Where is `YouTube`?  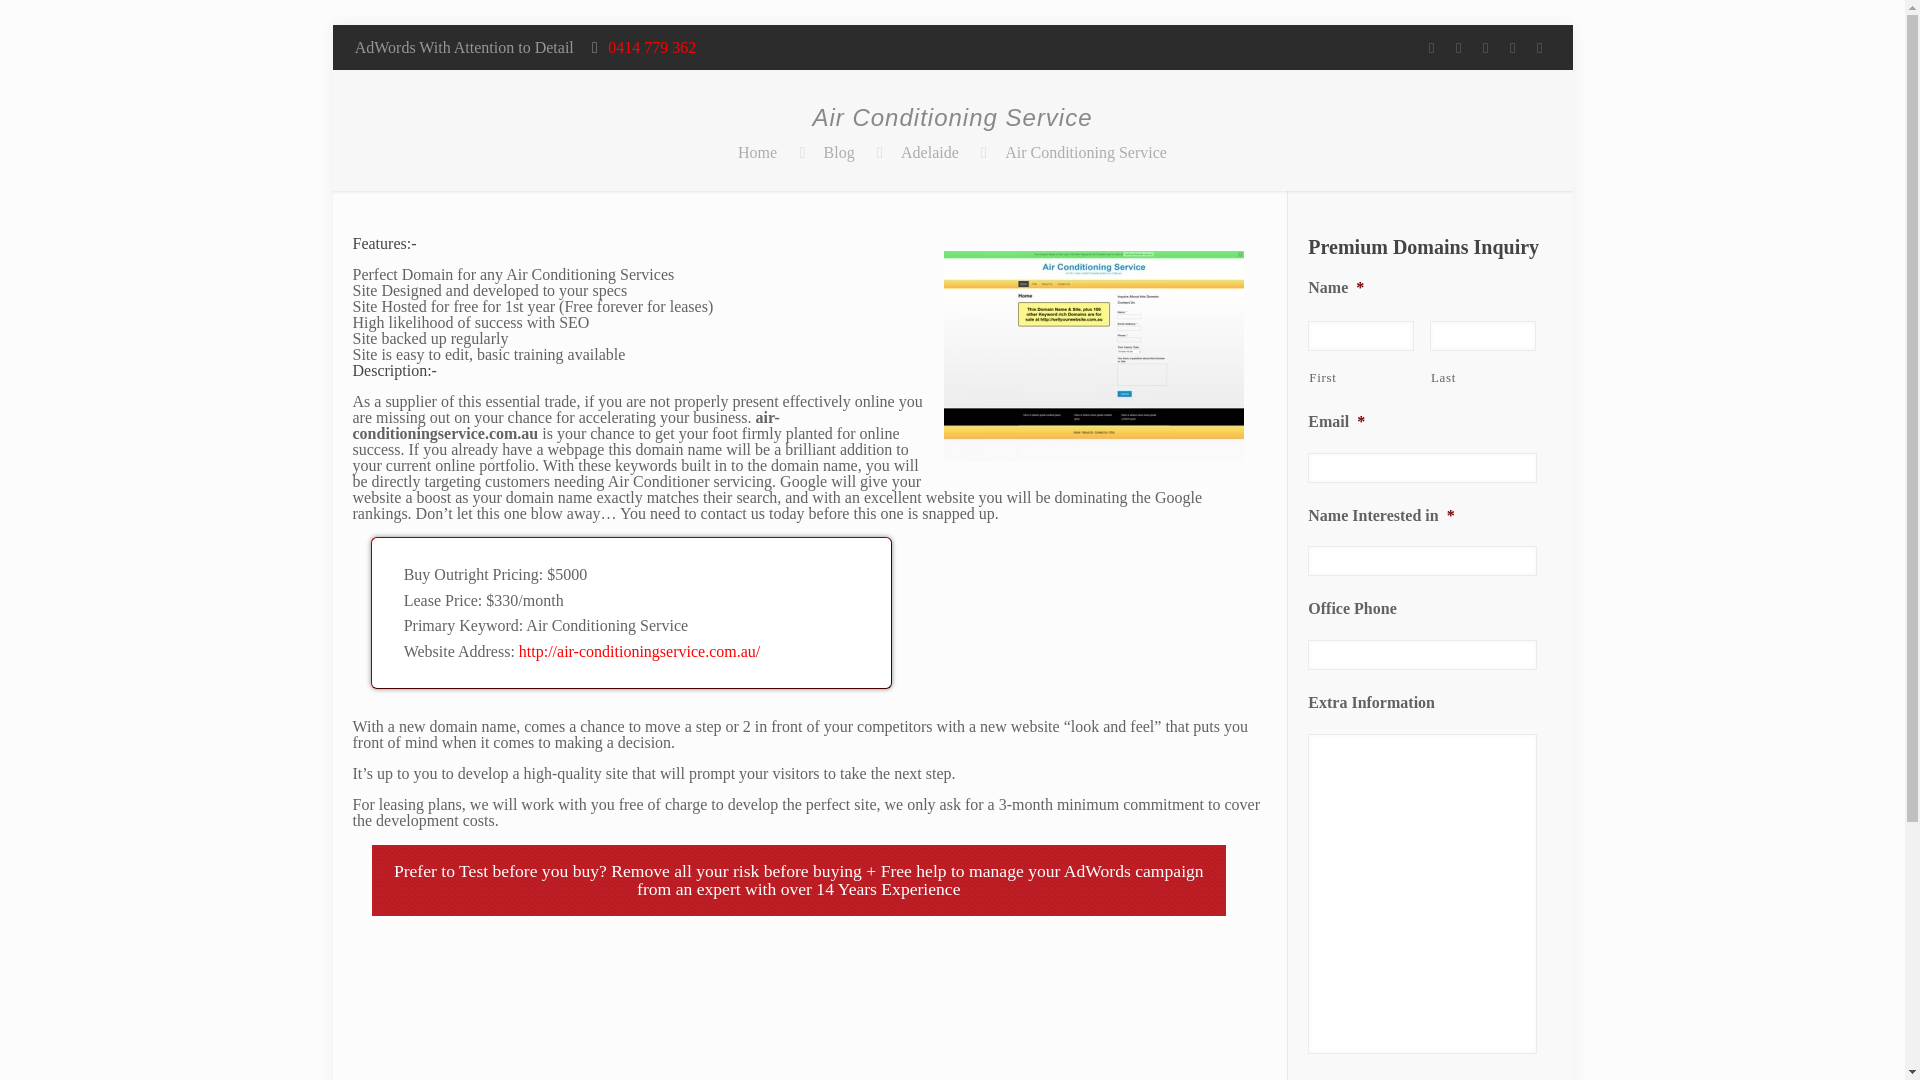
YouTube is located at coordinates (1512, 48).